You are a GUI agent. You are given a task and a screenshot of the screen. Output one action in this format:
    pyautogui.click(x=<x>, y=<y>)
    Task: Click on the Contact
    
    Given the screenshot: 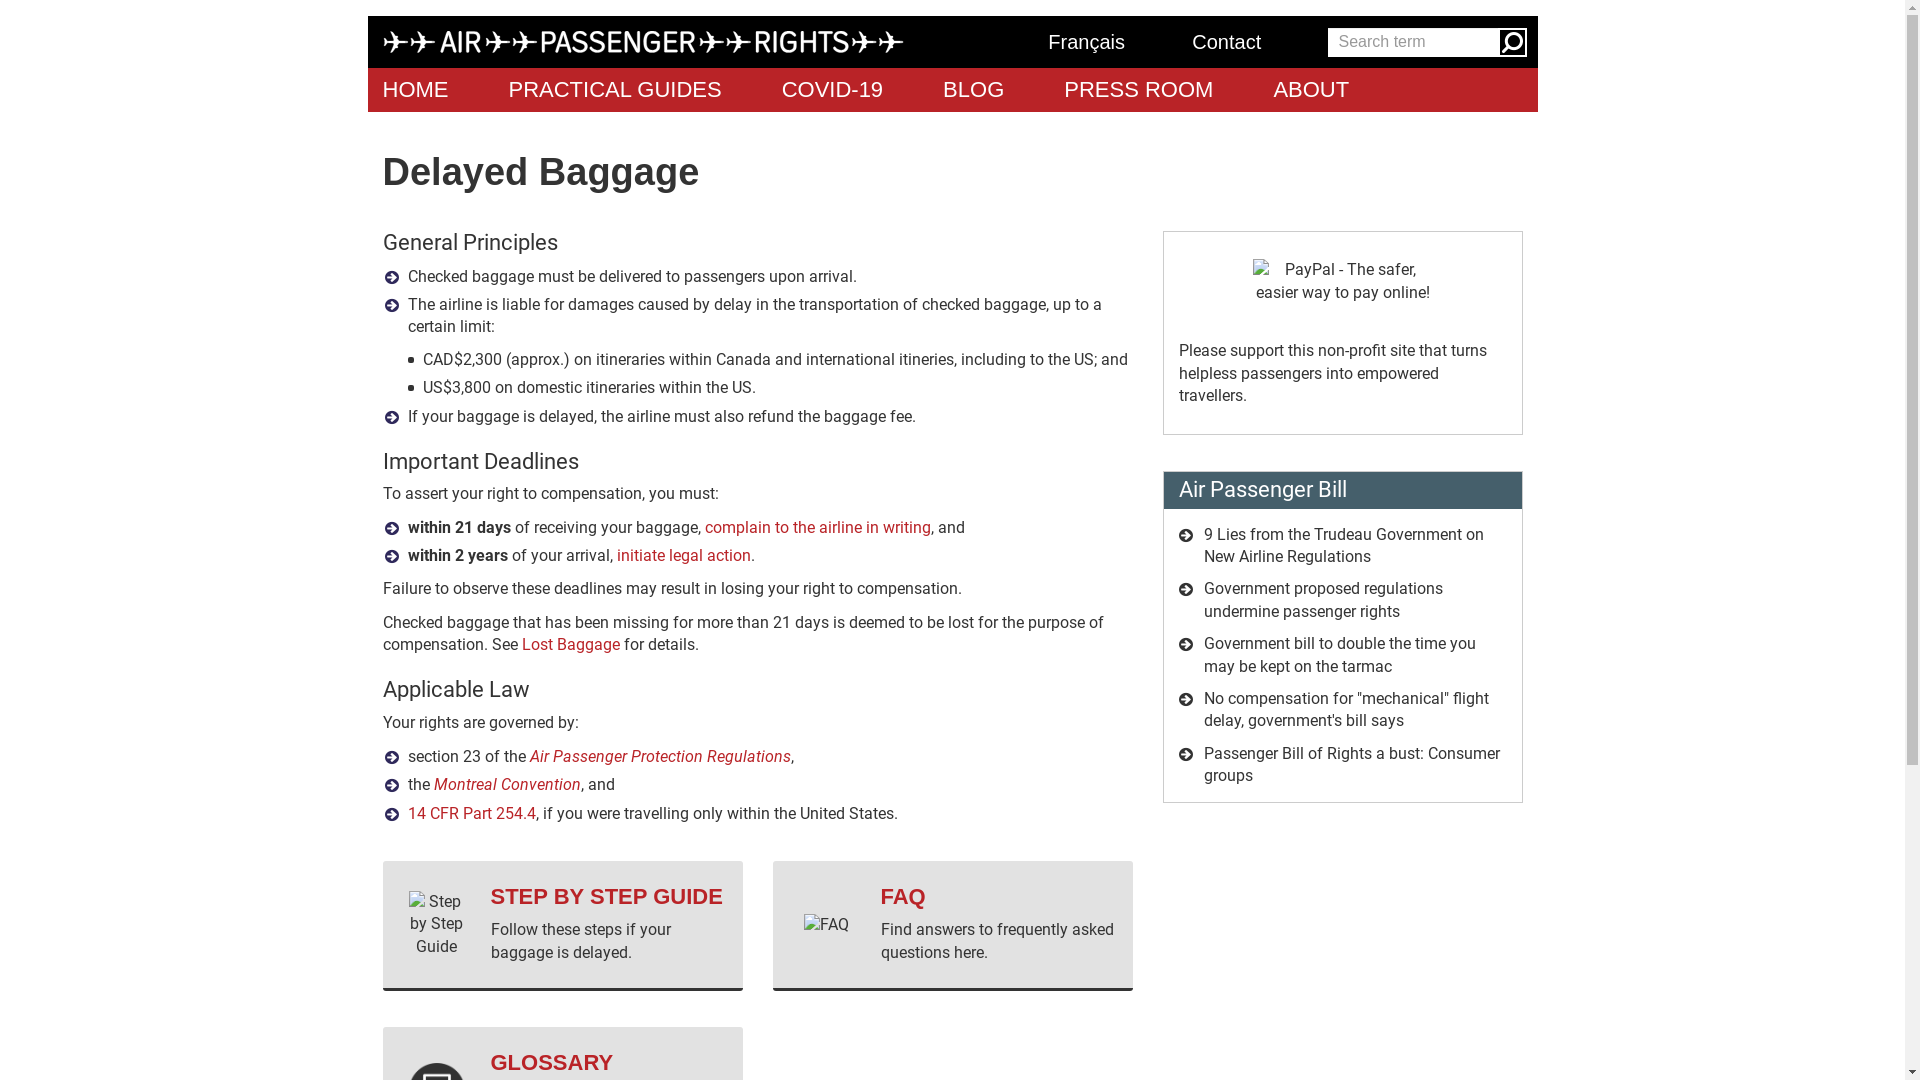 What is the action you would take?
    pyautogui.click(x=1243, y=42)
    